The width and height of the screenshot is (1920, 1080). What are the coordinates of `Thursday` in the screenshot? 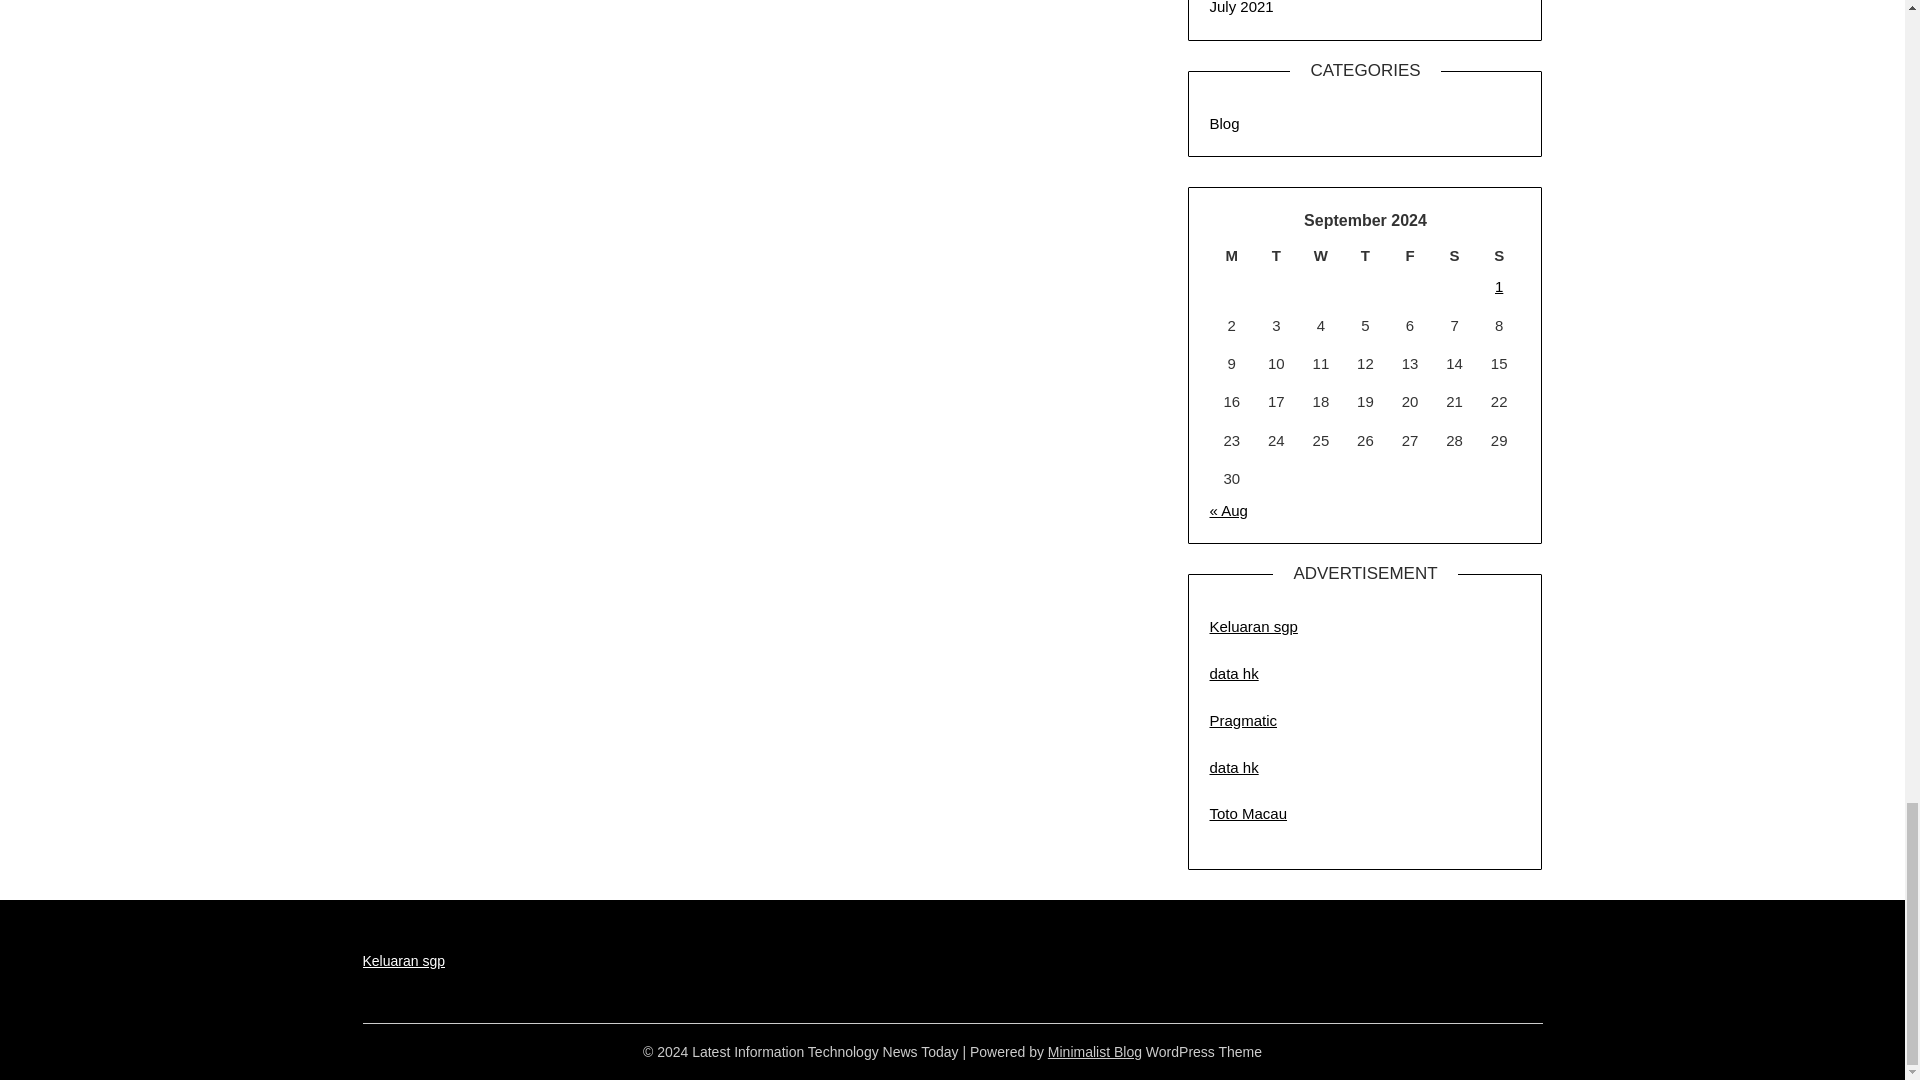 It's located at (1365, 256).